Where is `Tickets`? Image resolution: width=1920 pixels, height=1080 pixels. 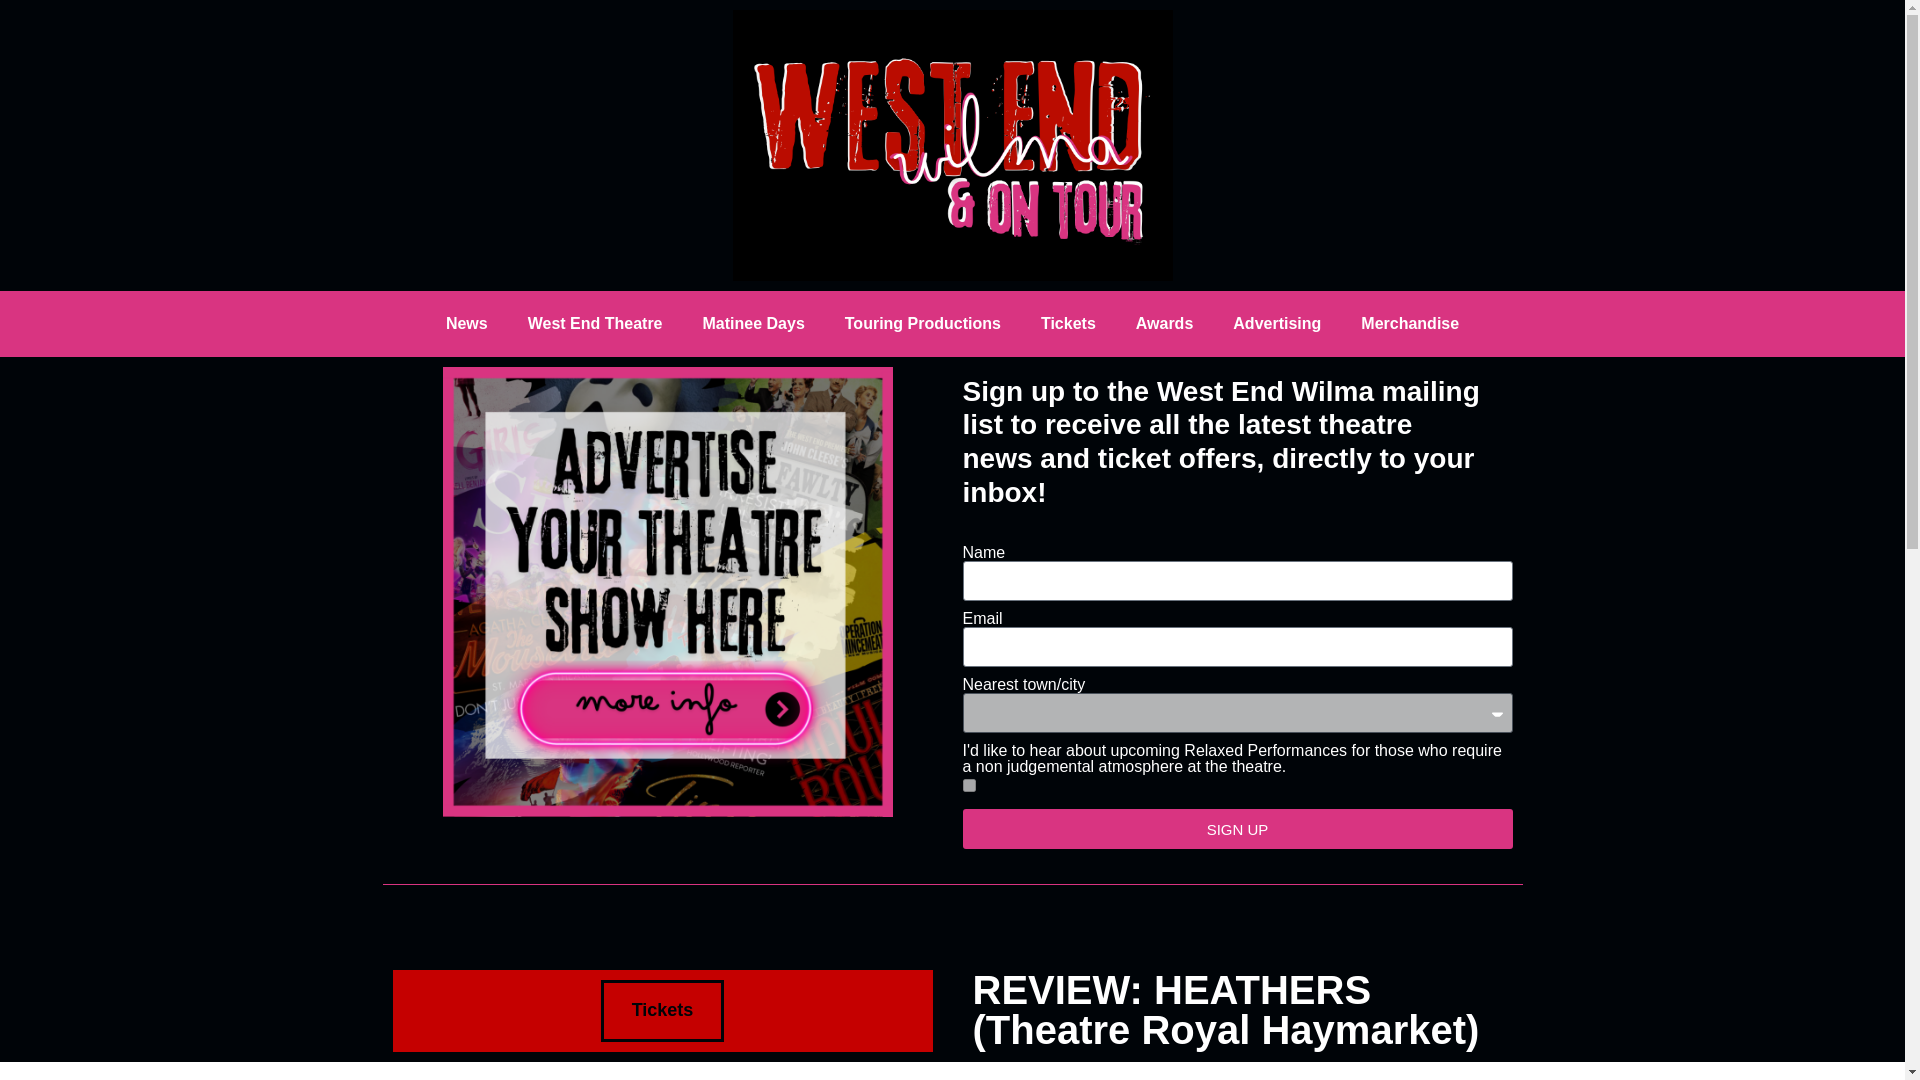 Tickets is located at coordinates (662, 1010).